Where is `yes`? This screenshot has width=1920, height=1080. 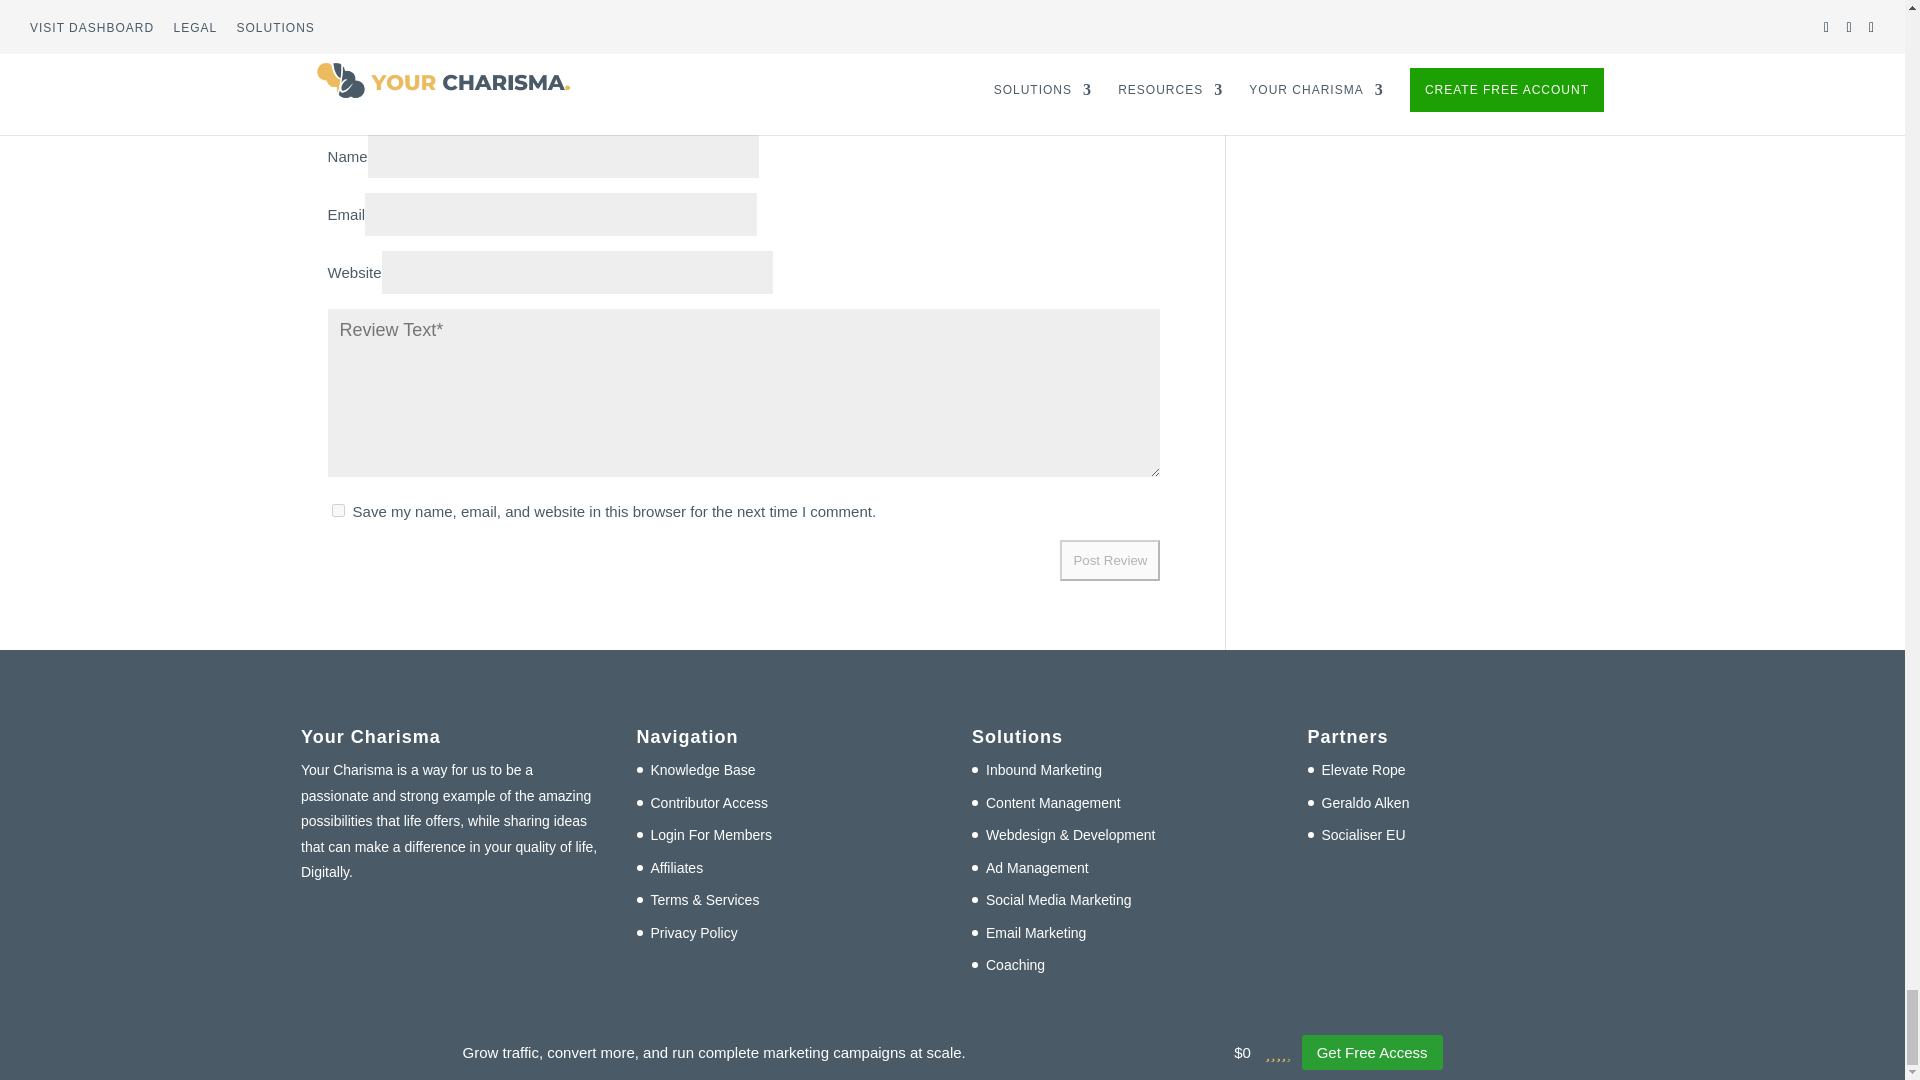
yes is located at coordinates (338, 510).